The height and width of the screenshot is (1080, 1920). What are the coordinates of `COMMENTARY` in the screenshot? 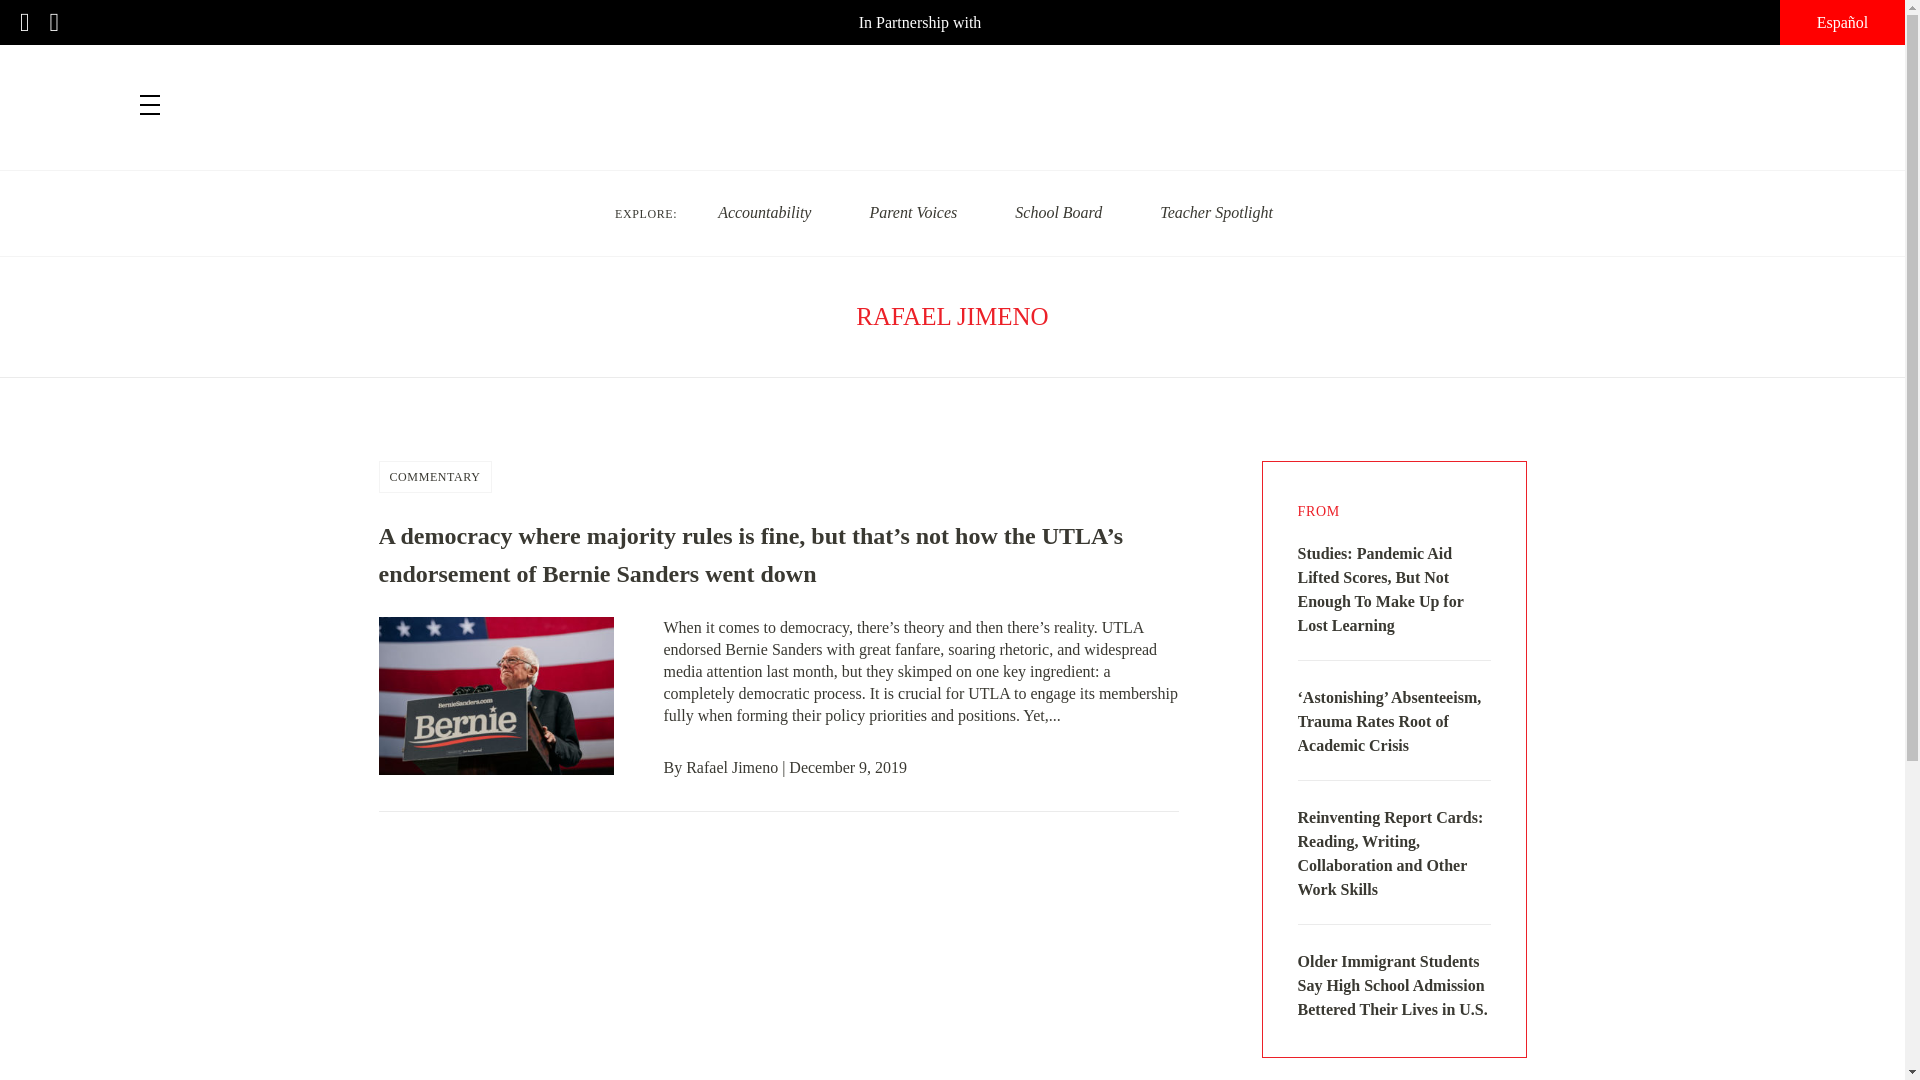 It's located at (435, 477).